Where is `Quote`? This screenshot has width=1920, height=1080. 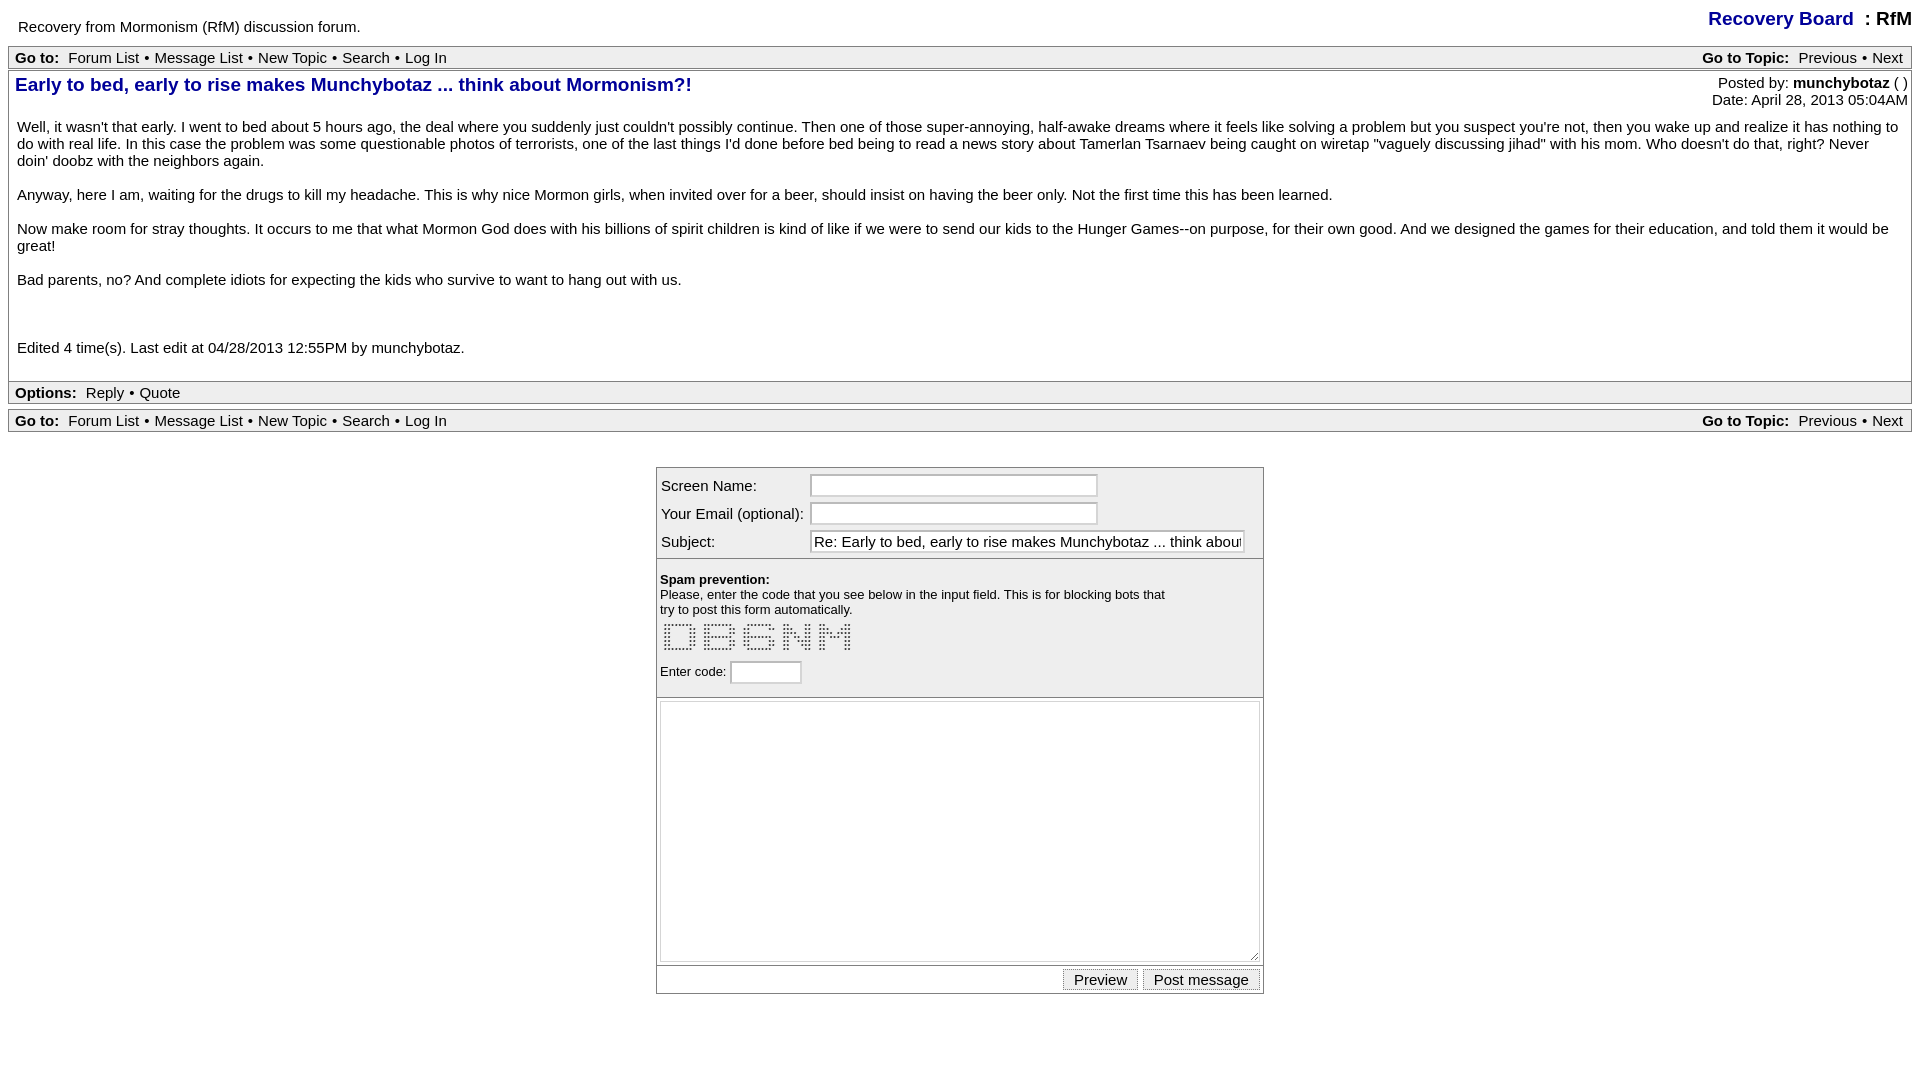
Quote is located at coordinates (159, 392).